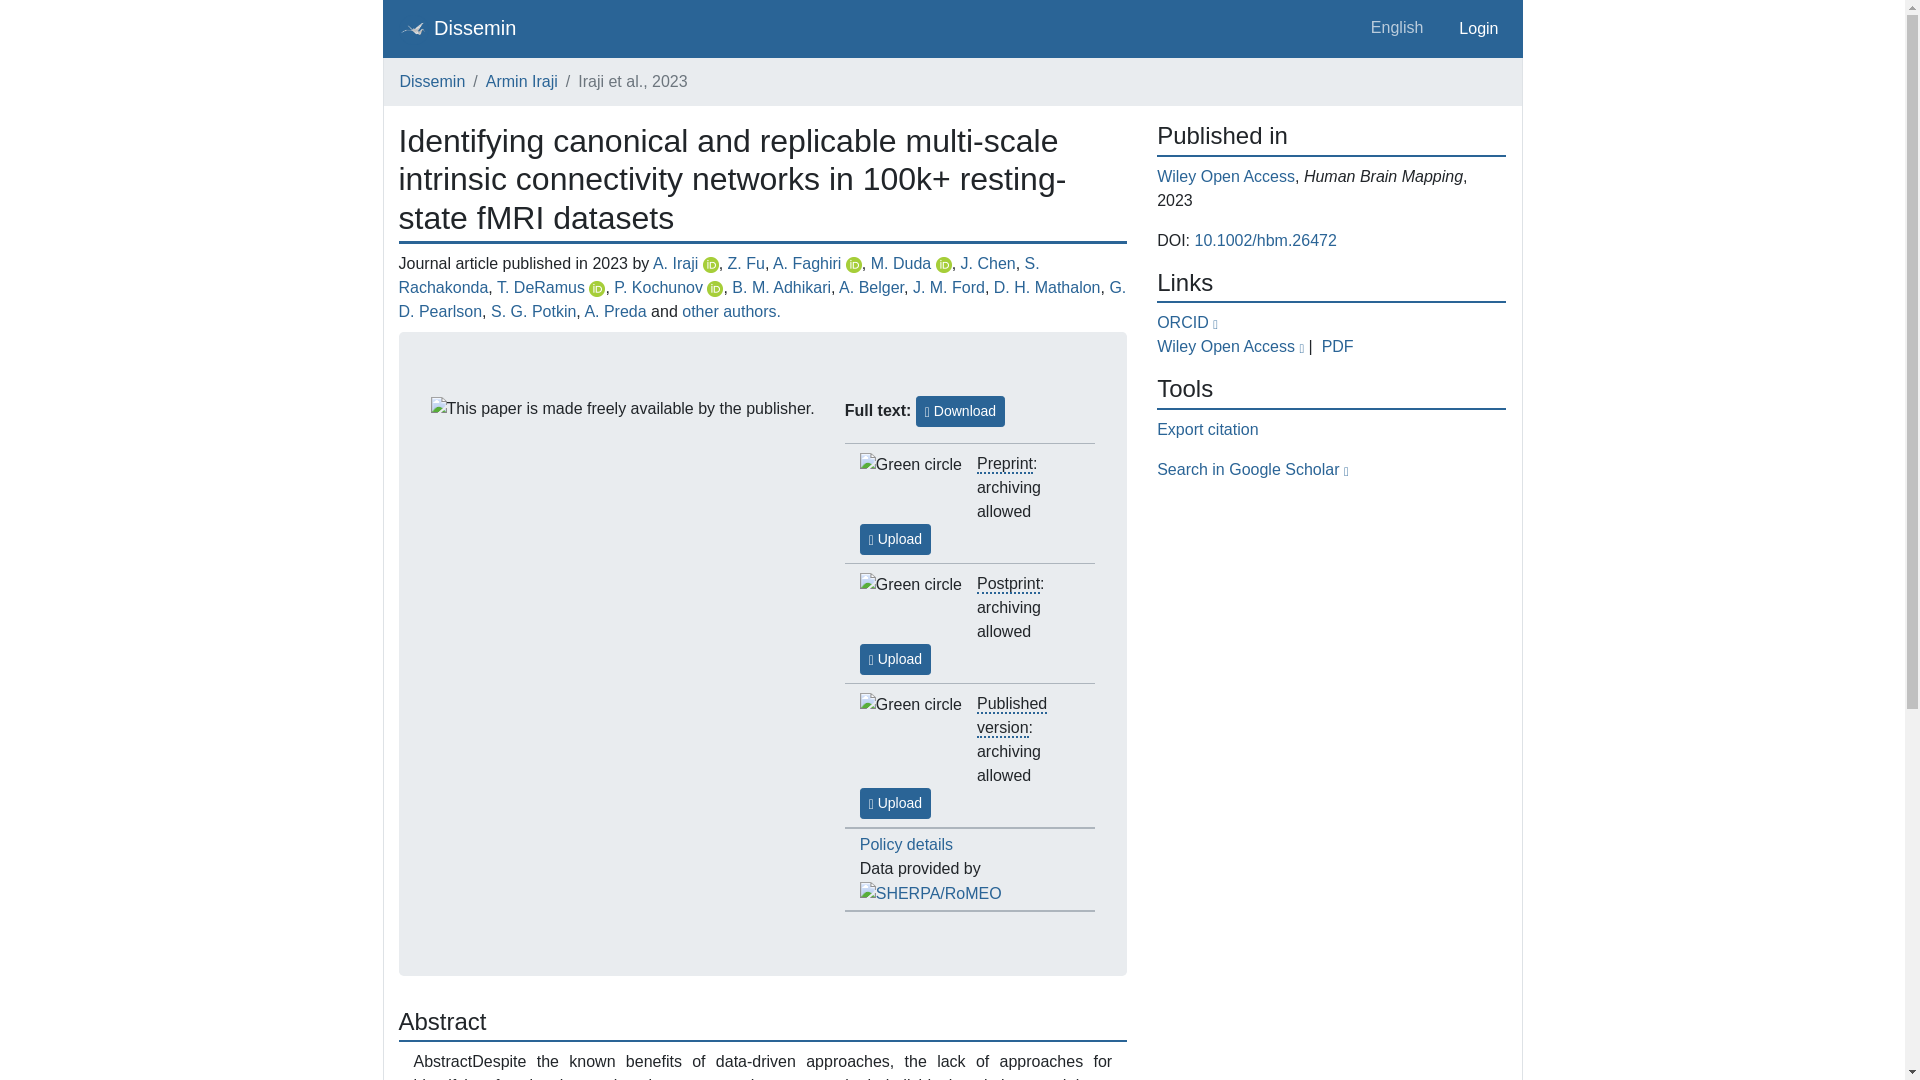 The image size is (1920, 1080). What do you see at coordinates (541, 286) in the screenshot?
I see `T. DeRamus` at bounding box center [541, 286].